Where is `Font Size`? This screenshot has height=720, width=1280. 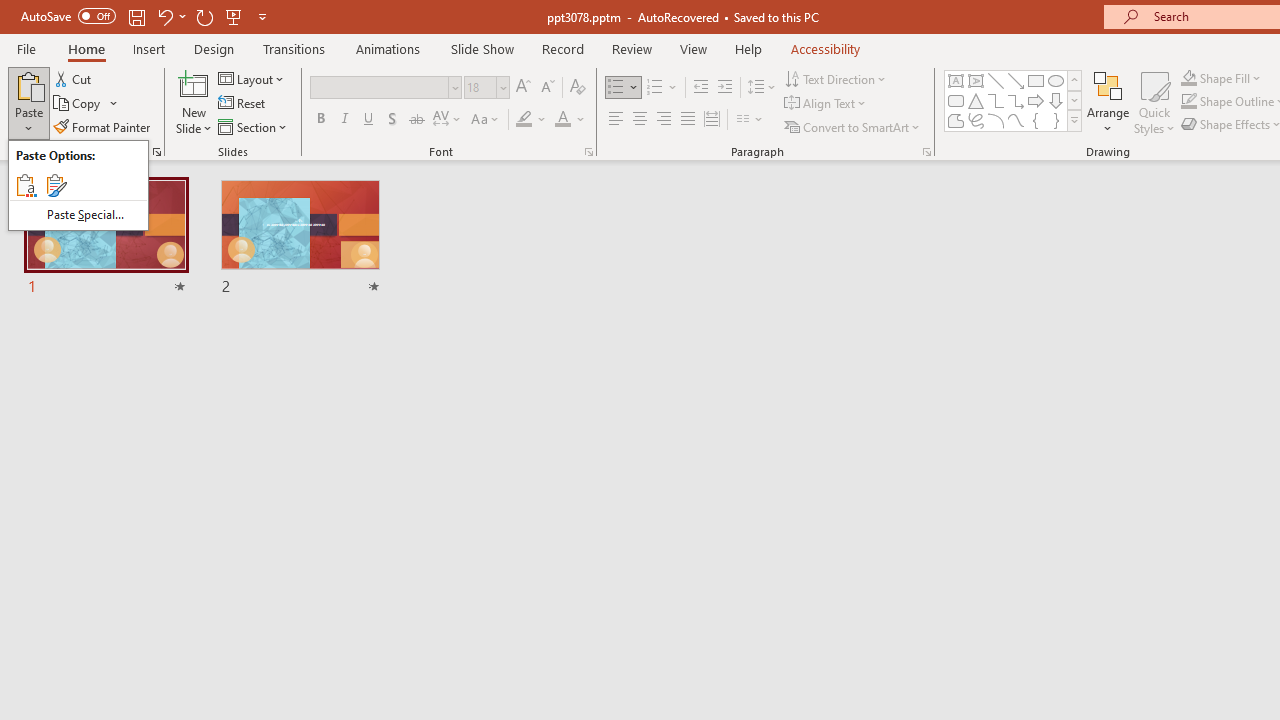
Font Size is located at coordinates (486, 88).